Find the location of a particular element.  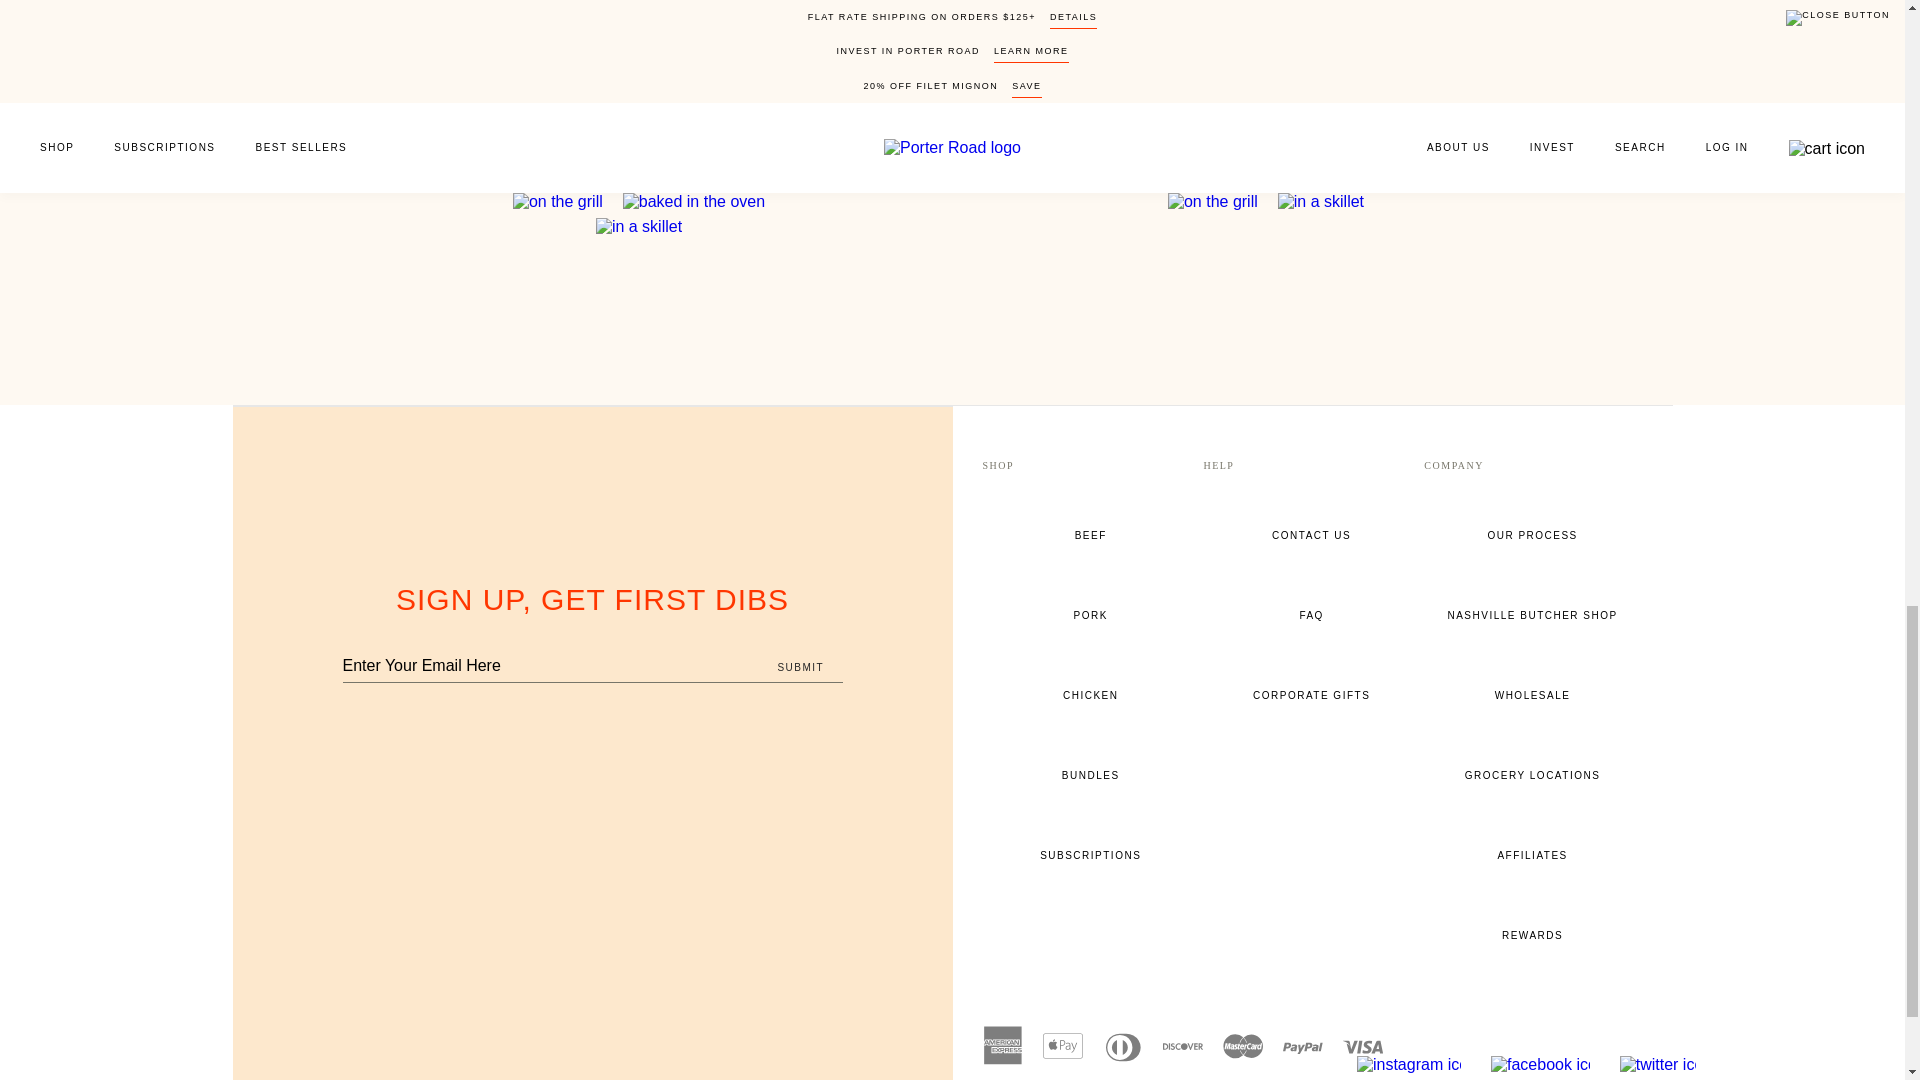

Submit is located at coordinates (800, 668).